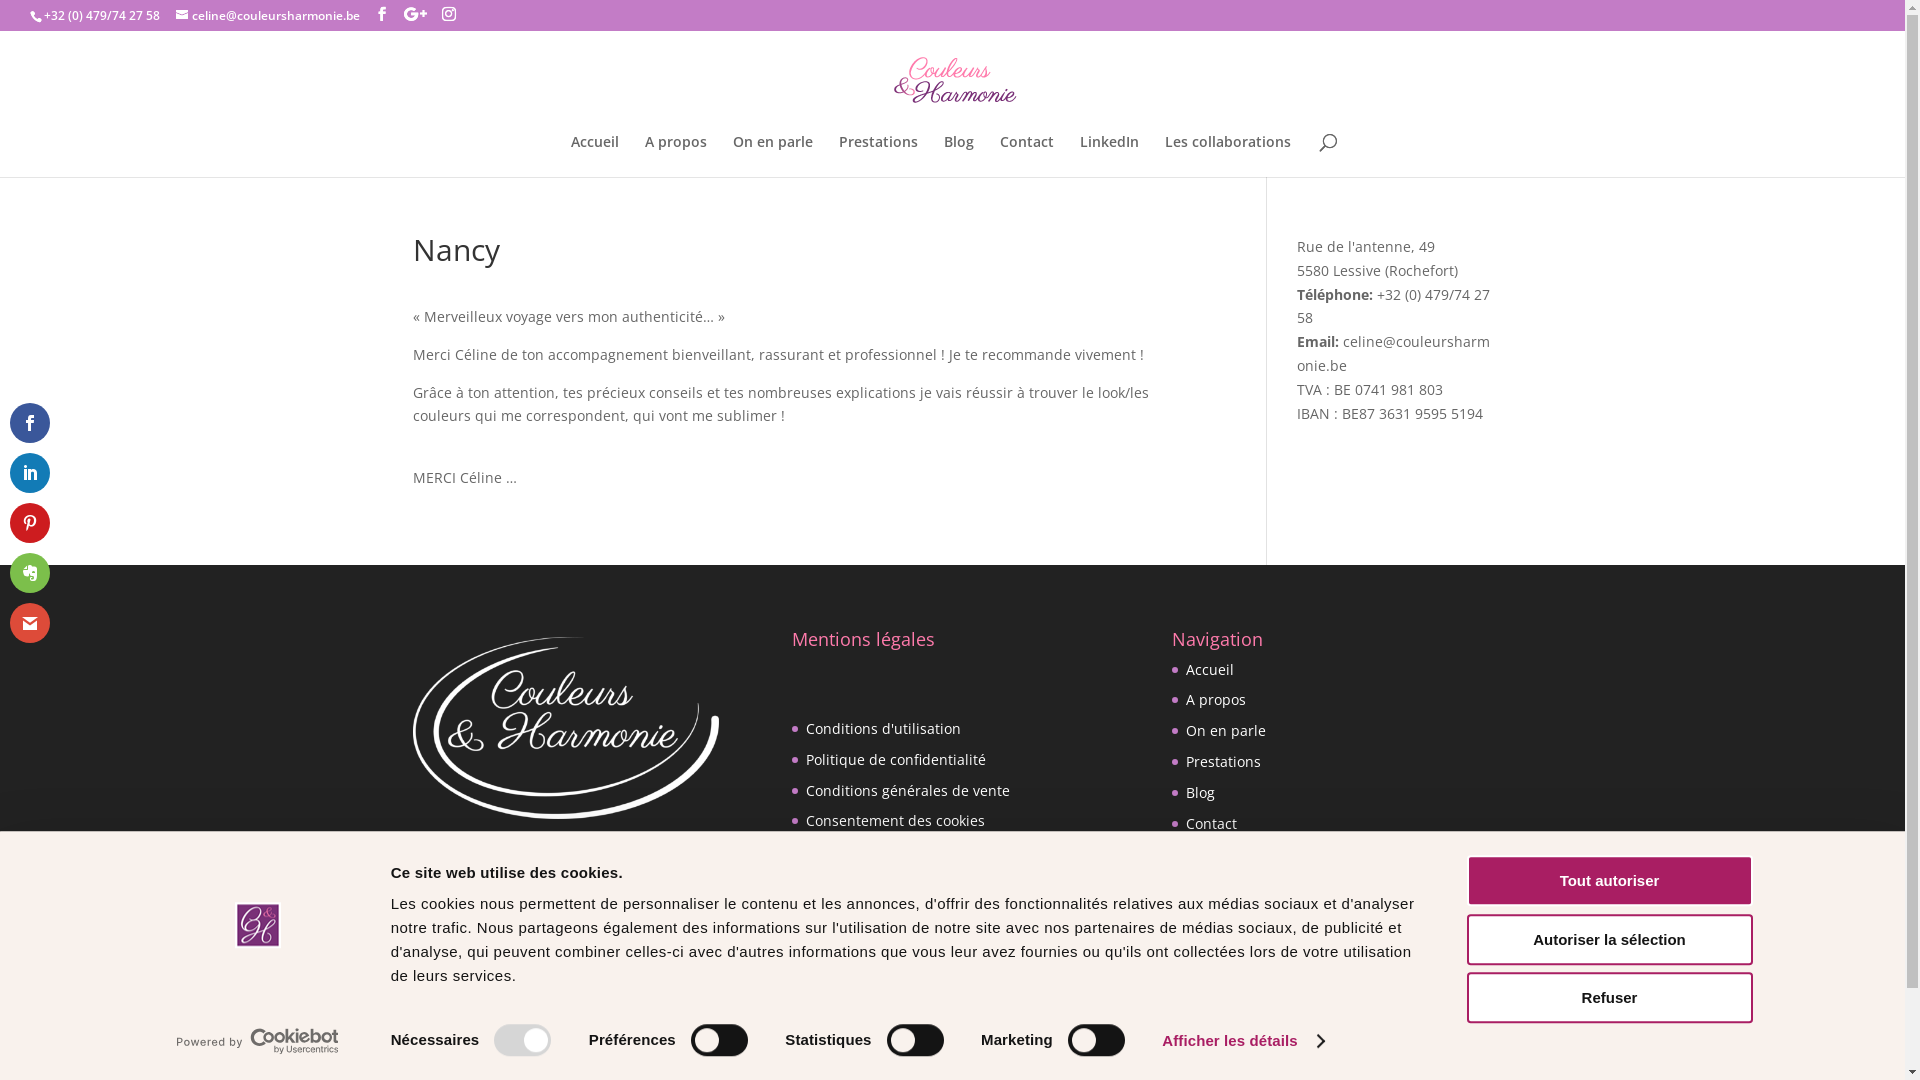 This screenshot has width=1920, height=1080. Describe the element at coordinates (1224, 762) in the screenshot. I see `Prestations` at that location.